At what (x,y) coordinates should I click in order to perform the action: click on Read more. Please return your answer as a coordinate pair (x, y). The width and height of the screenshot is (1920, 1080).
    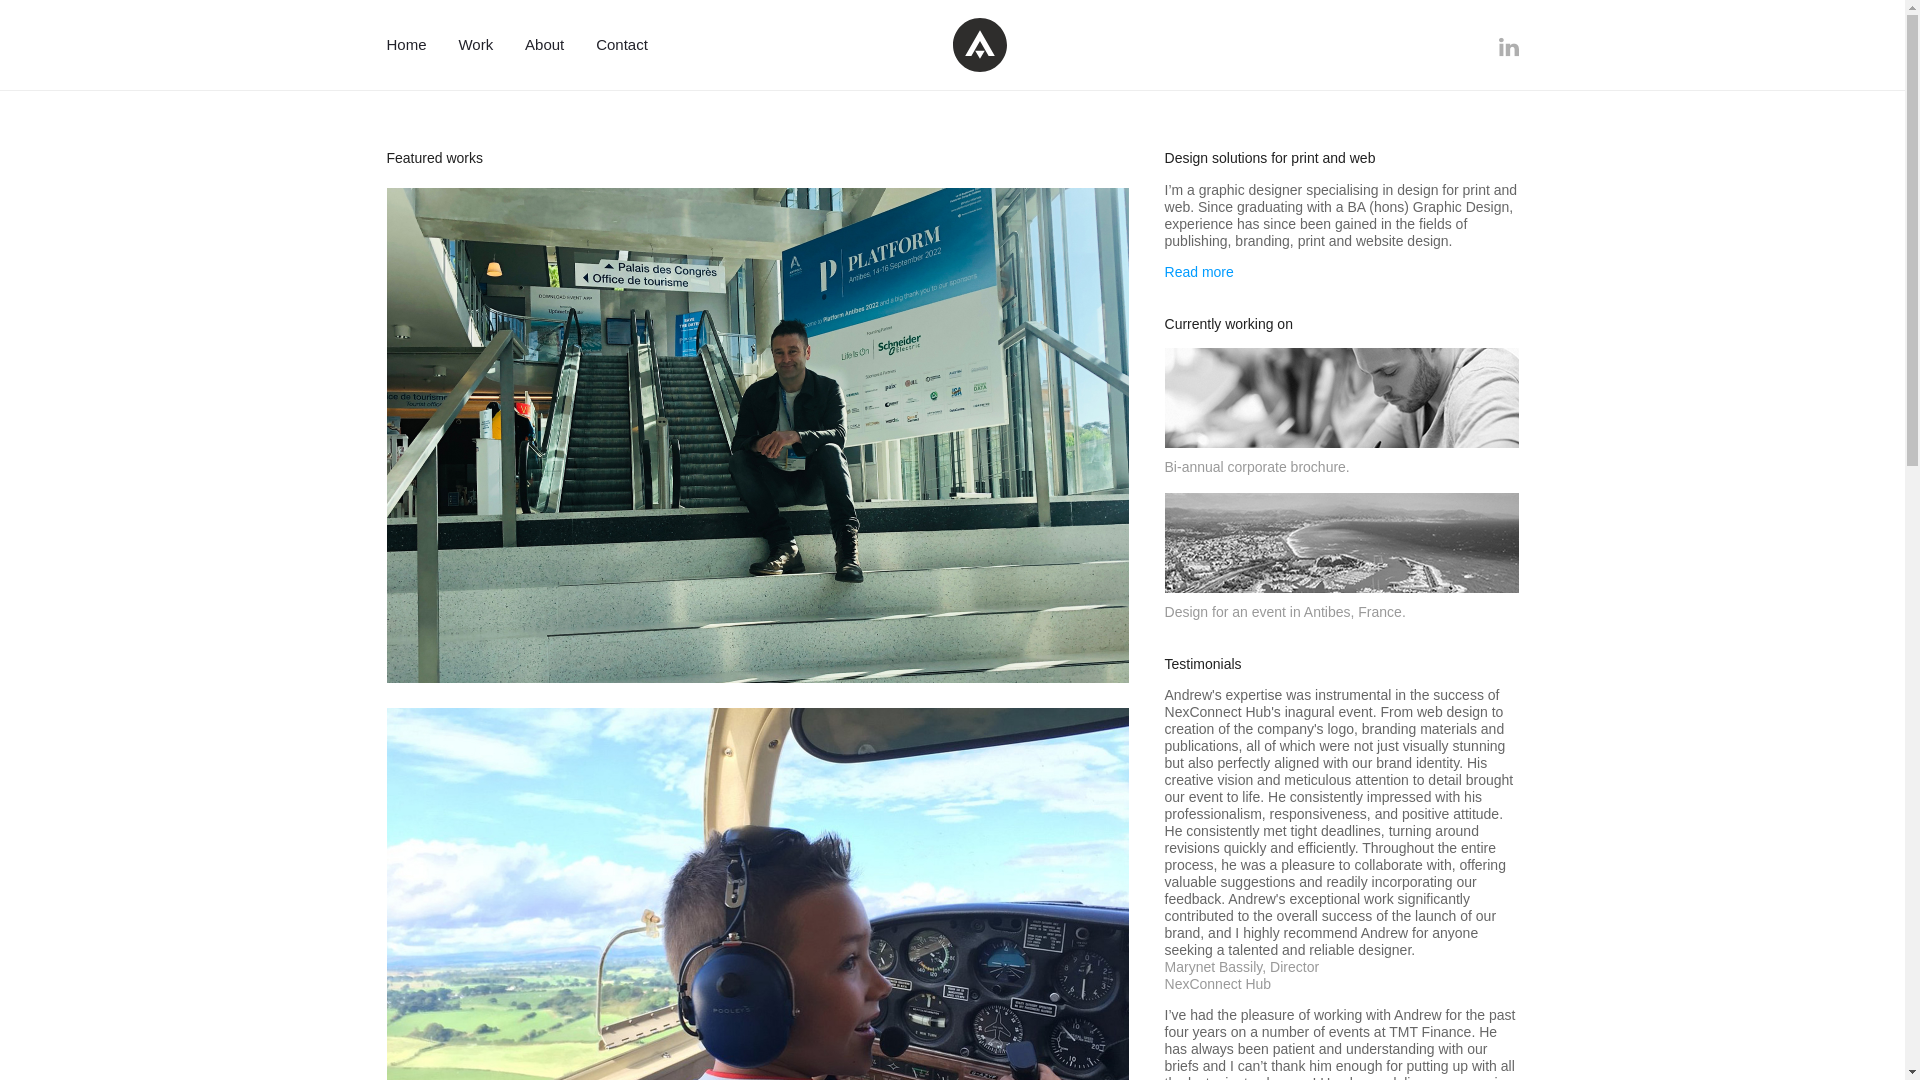
    Looking at the image, I should click on (1200, 271).